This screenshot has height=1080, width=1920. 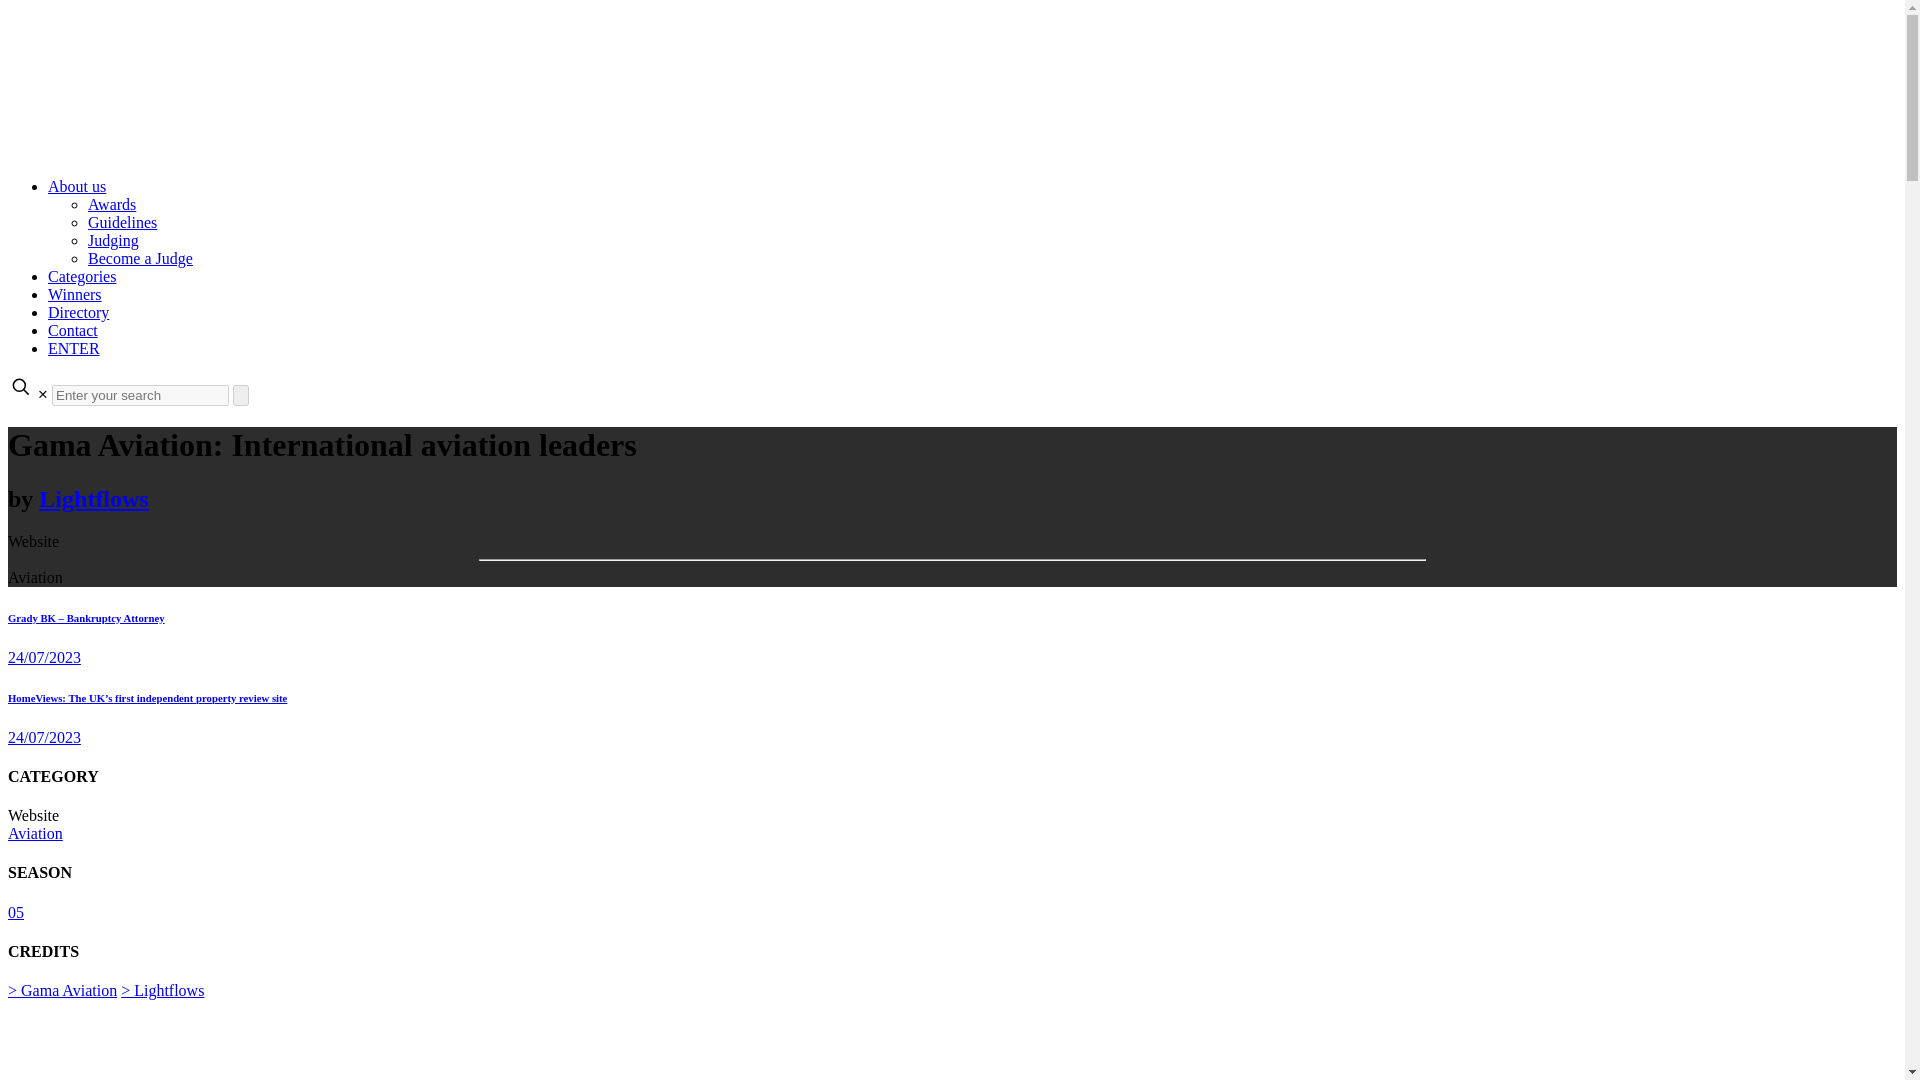 I want to click on Lightflows, so click(x=92, y=498).